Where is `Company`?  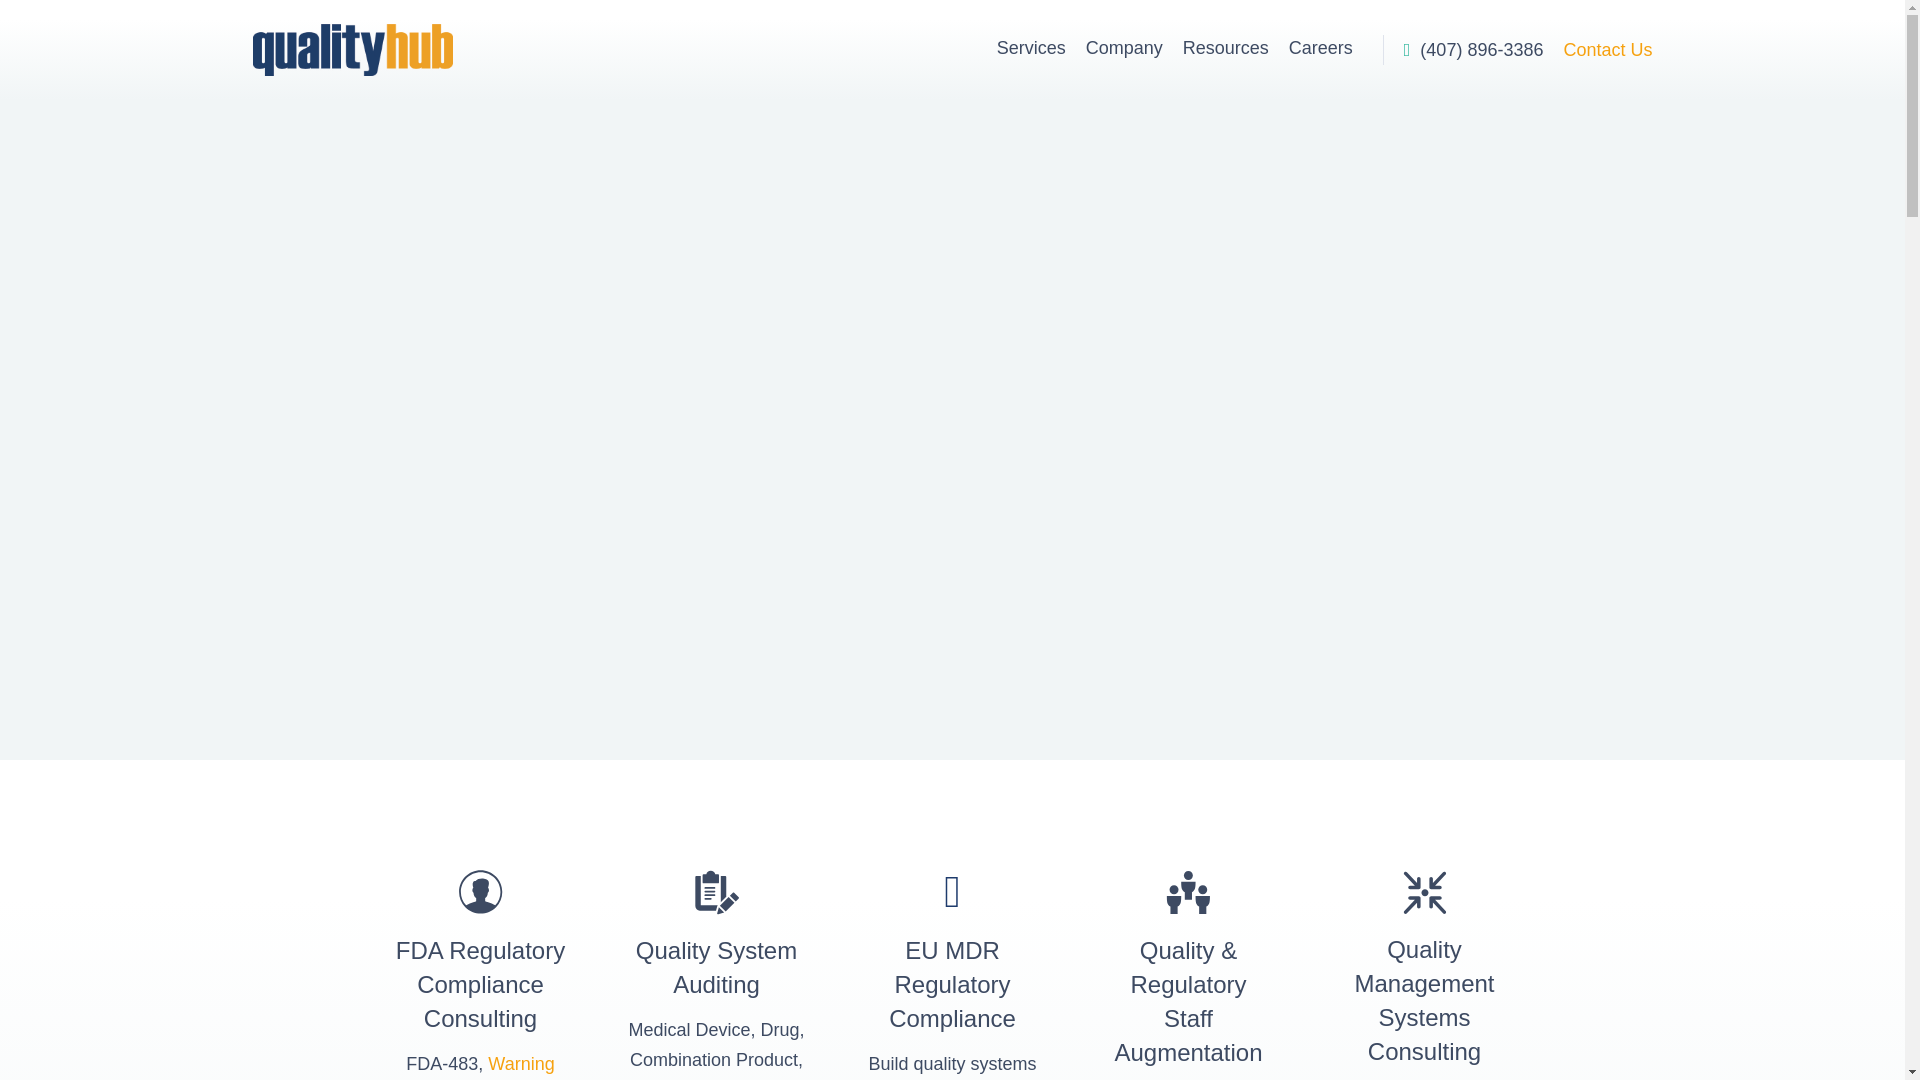
Company is located at coordinates (1124, 49).